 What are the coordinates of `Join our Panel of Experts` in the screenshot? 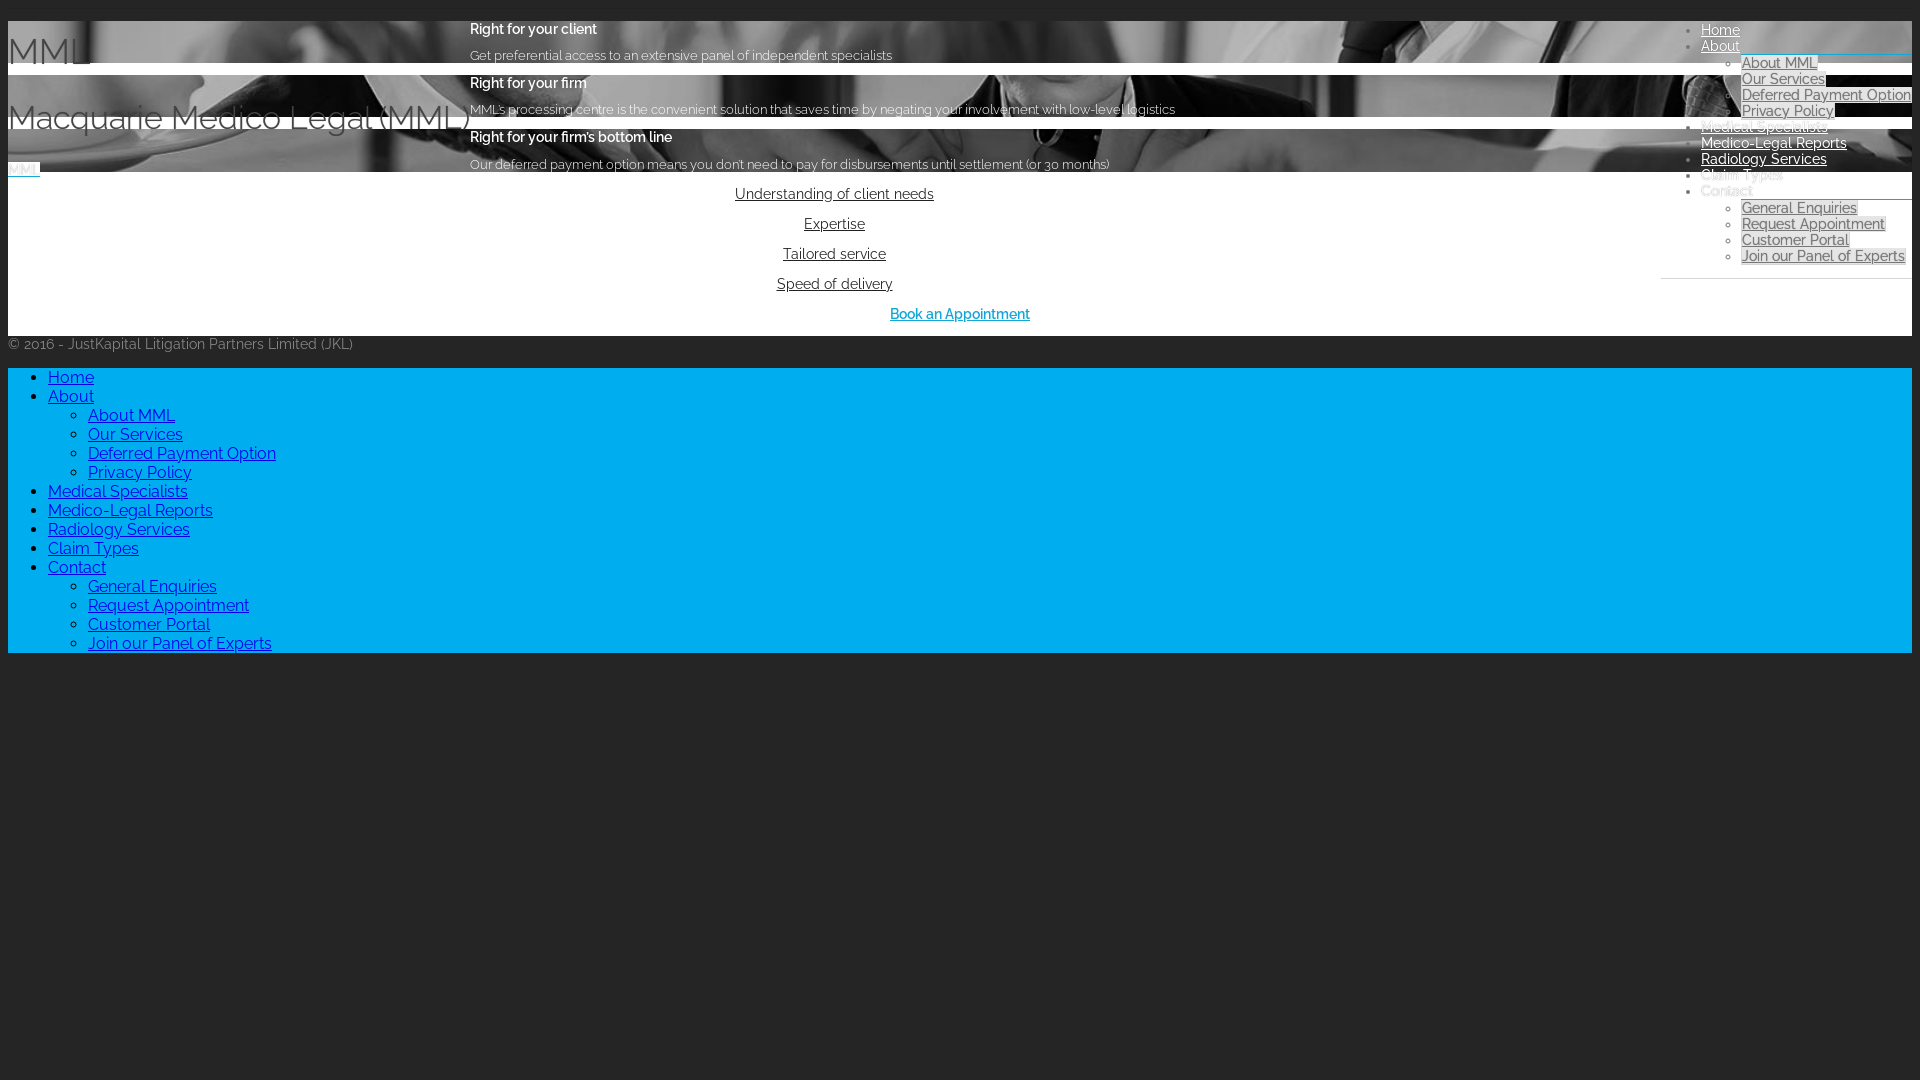 It's located at (180, 644).